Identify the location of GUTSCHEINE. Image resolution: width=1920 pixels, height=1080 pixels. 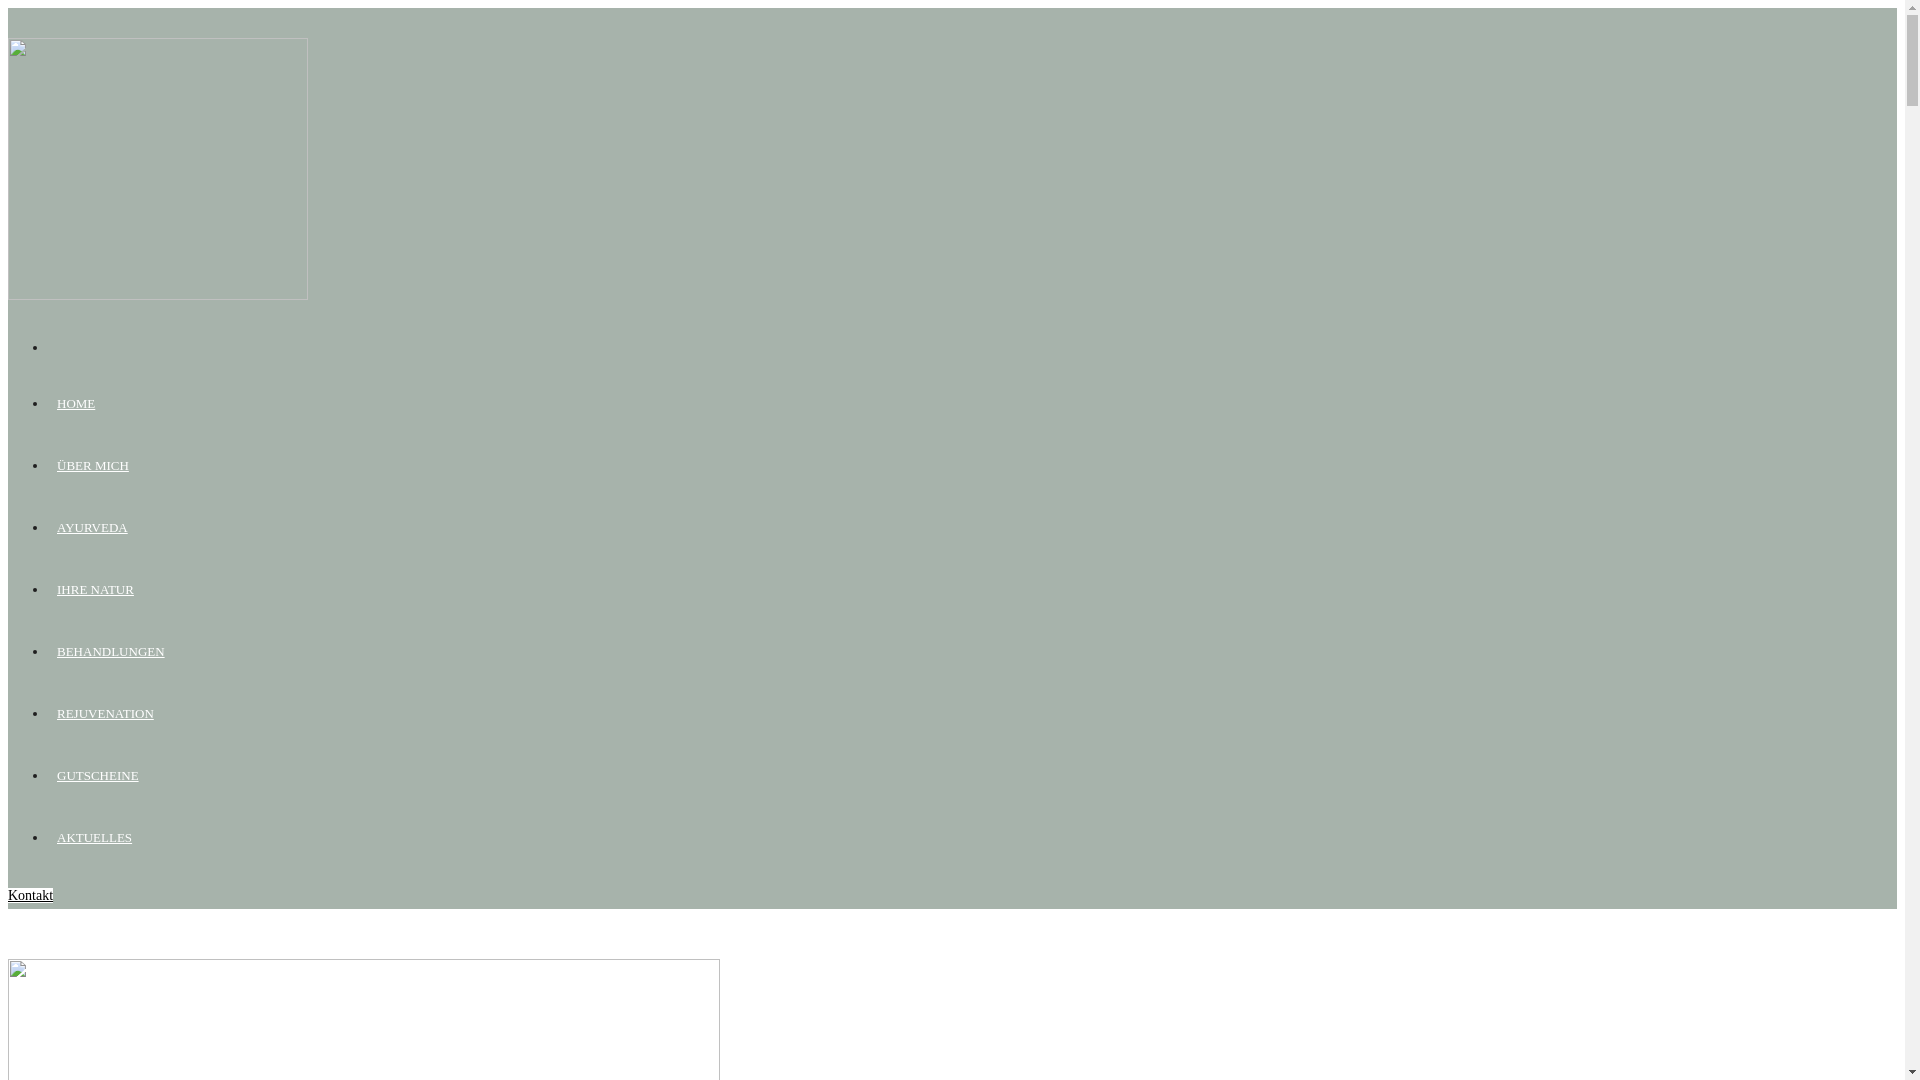
(98, 776).